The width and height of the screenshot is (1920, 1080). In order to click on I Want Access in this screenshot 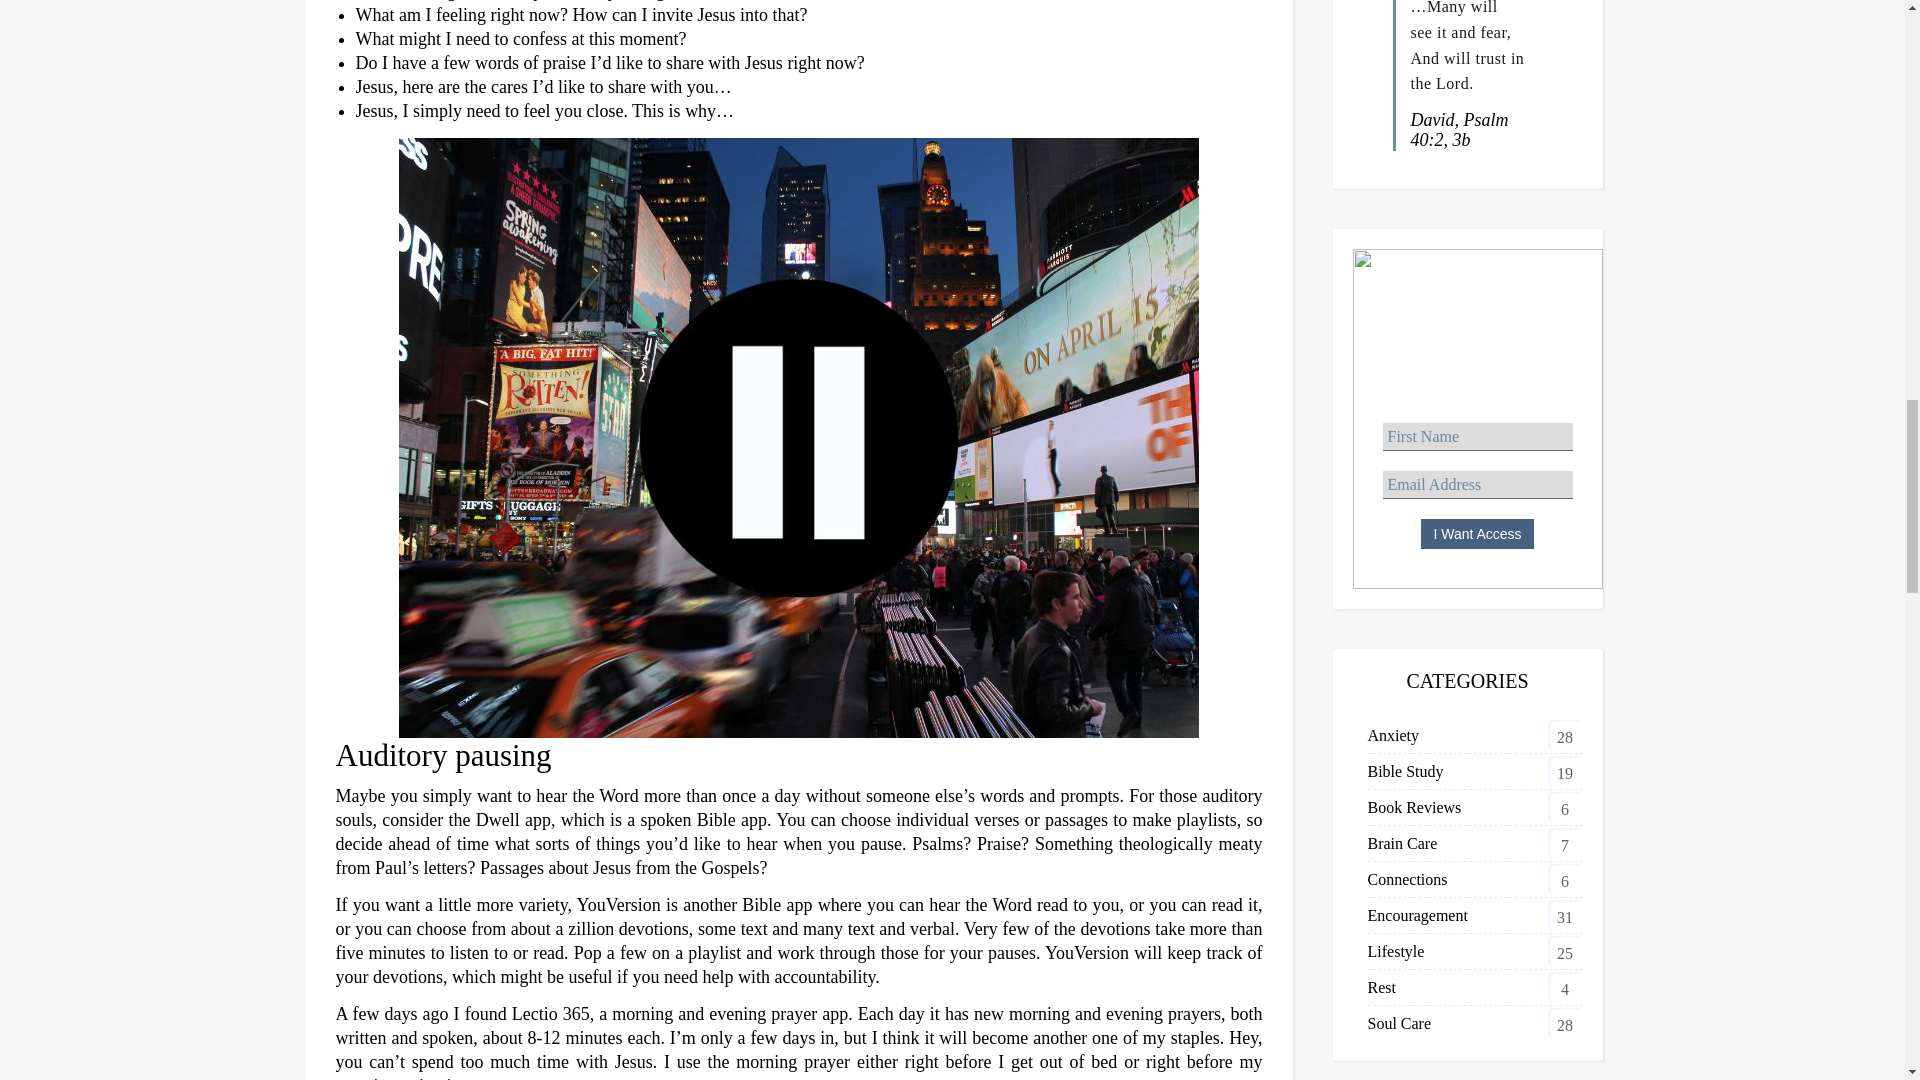, I will do `click(1477, 534)`.